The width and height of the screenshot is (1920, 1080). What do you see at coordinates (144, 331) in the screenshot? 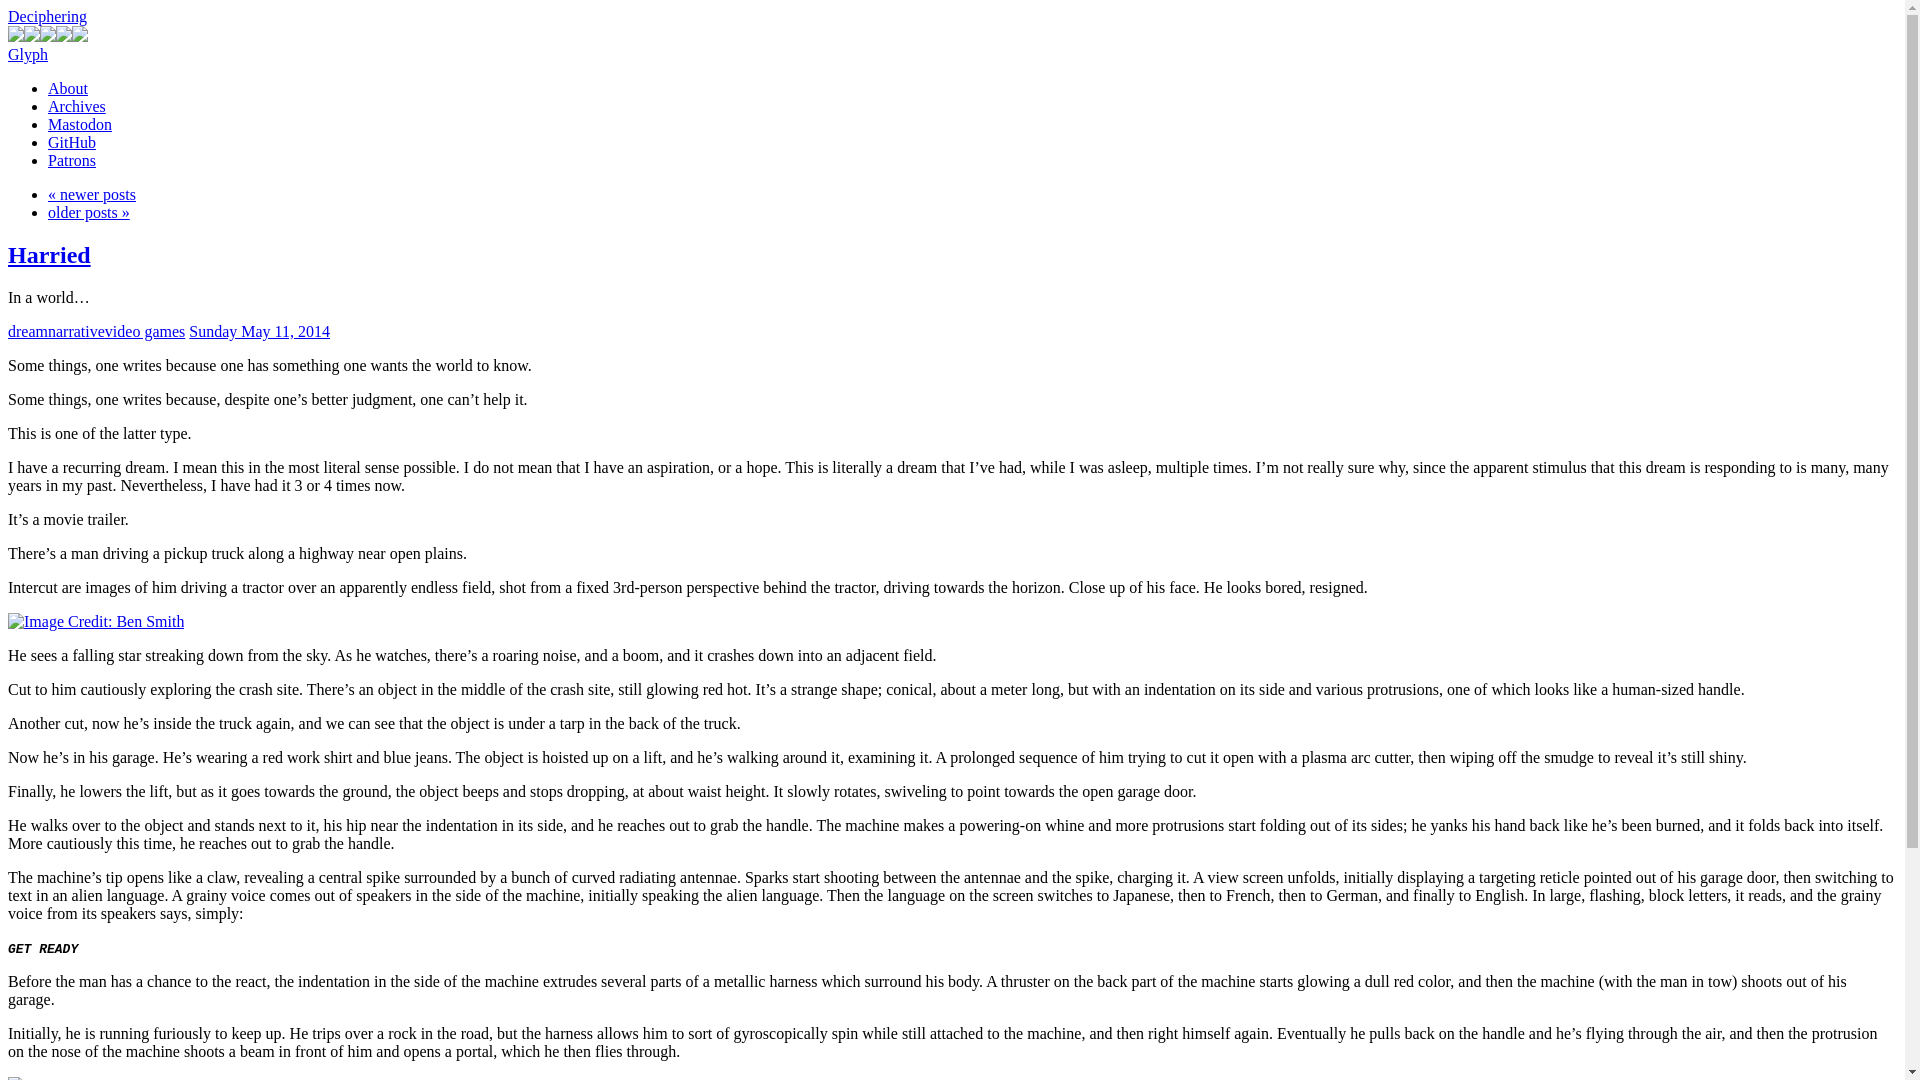
I see `video games` at bounding box center [144, 331].